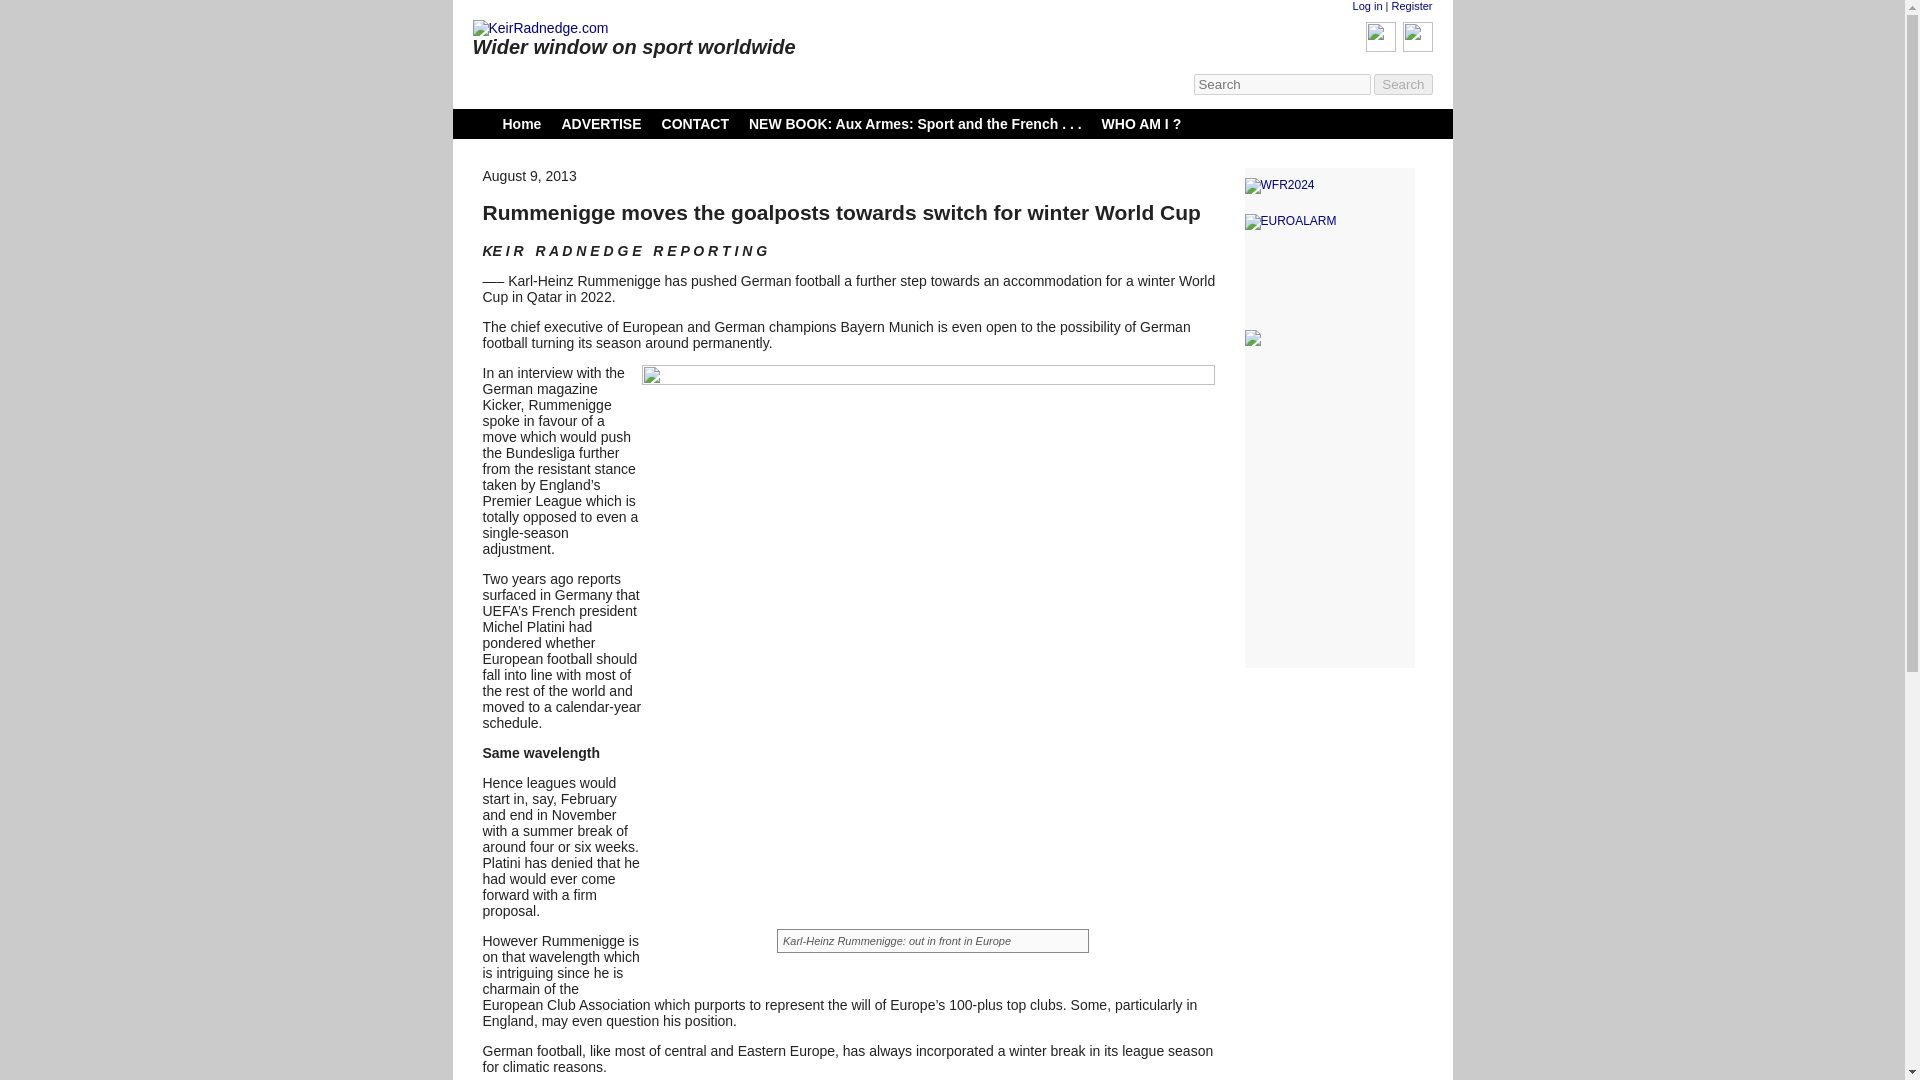  What do you see at coordinates (915, 123) in the screenshot?
I see `NEW BOOK: Aux Armes: Sport and the French . . .` at bounding box center [915, 123].